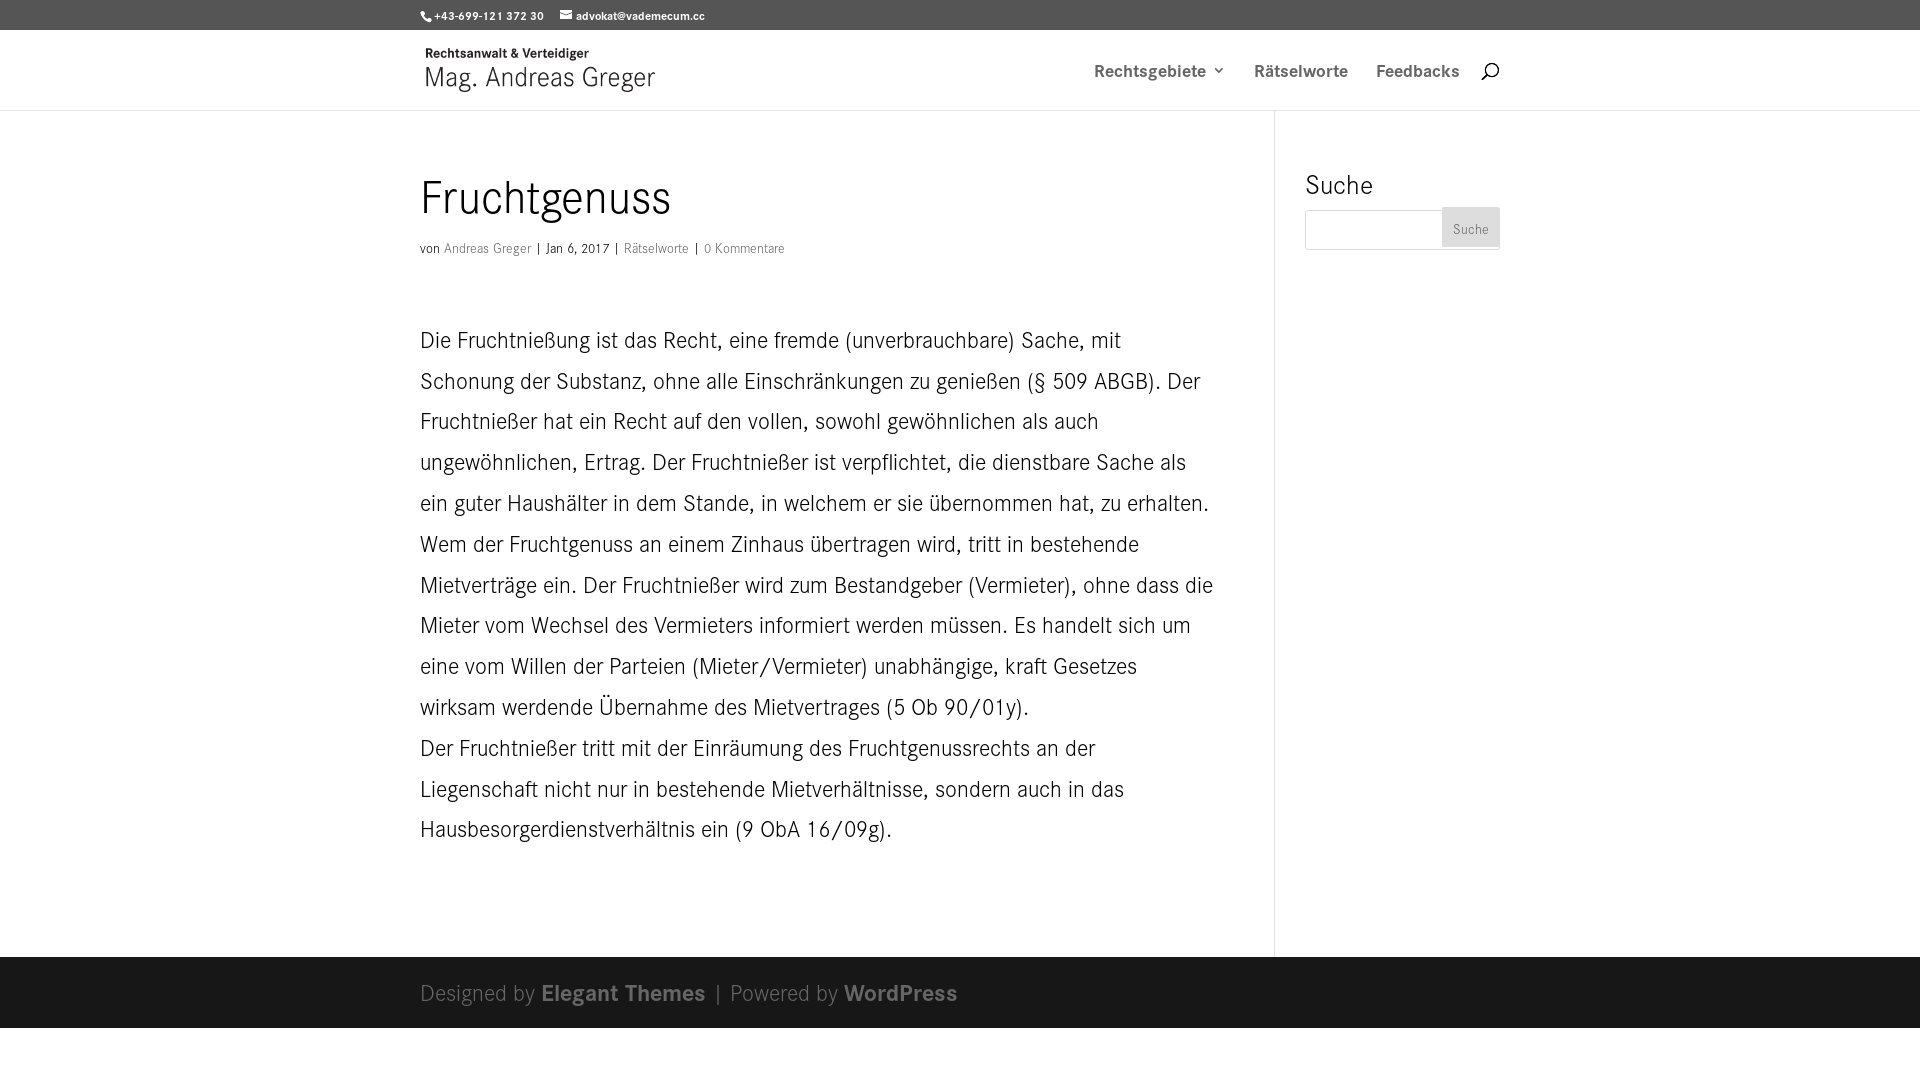  I want to click on Feedbacks, so click(1418, 86).